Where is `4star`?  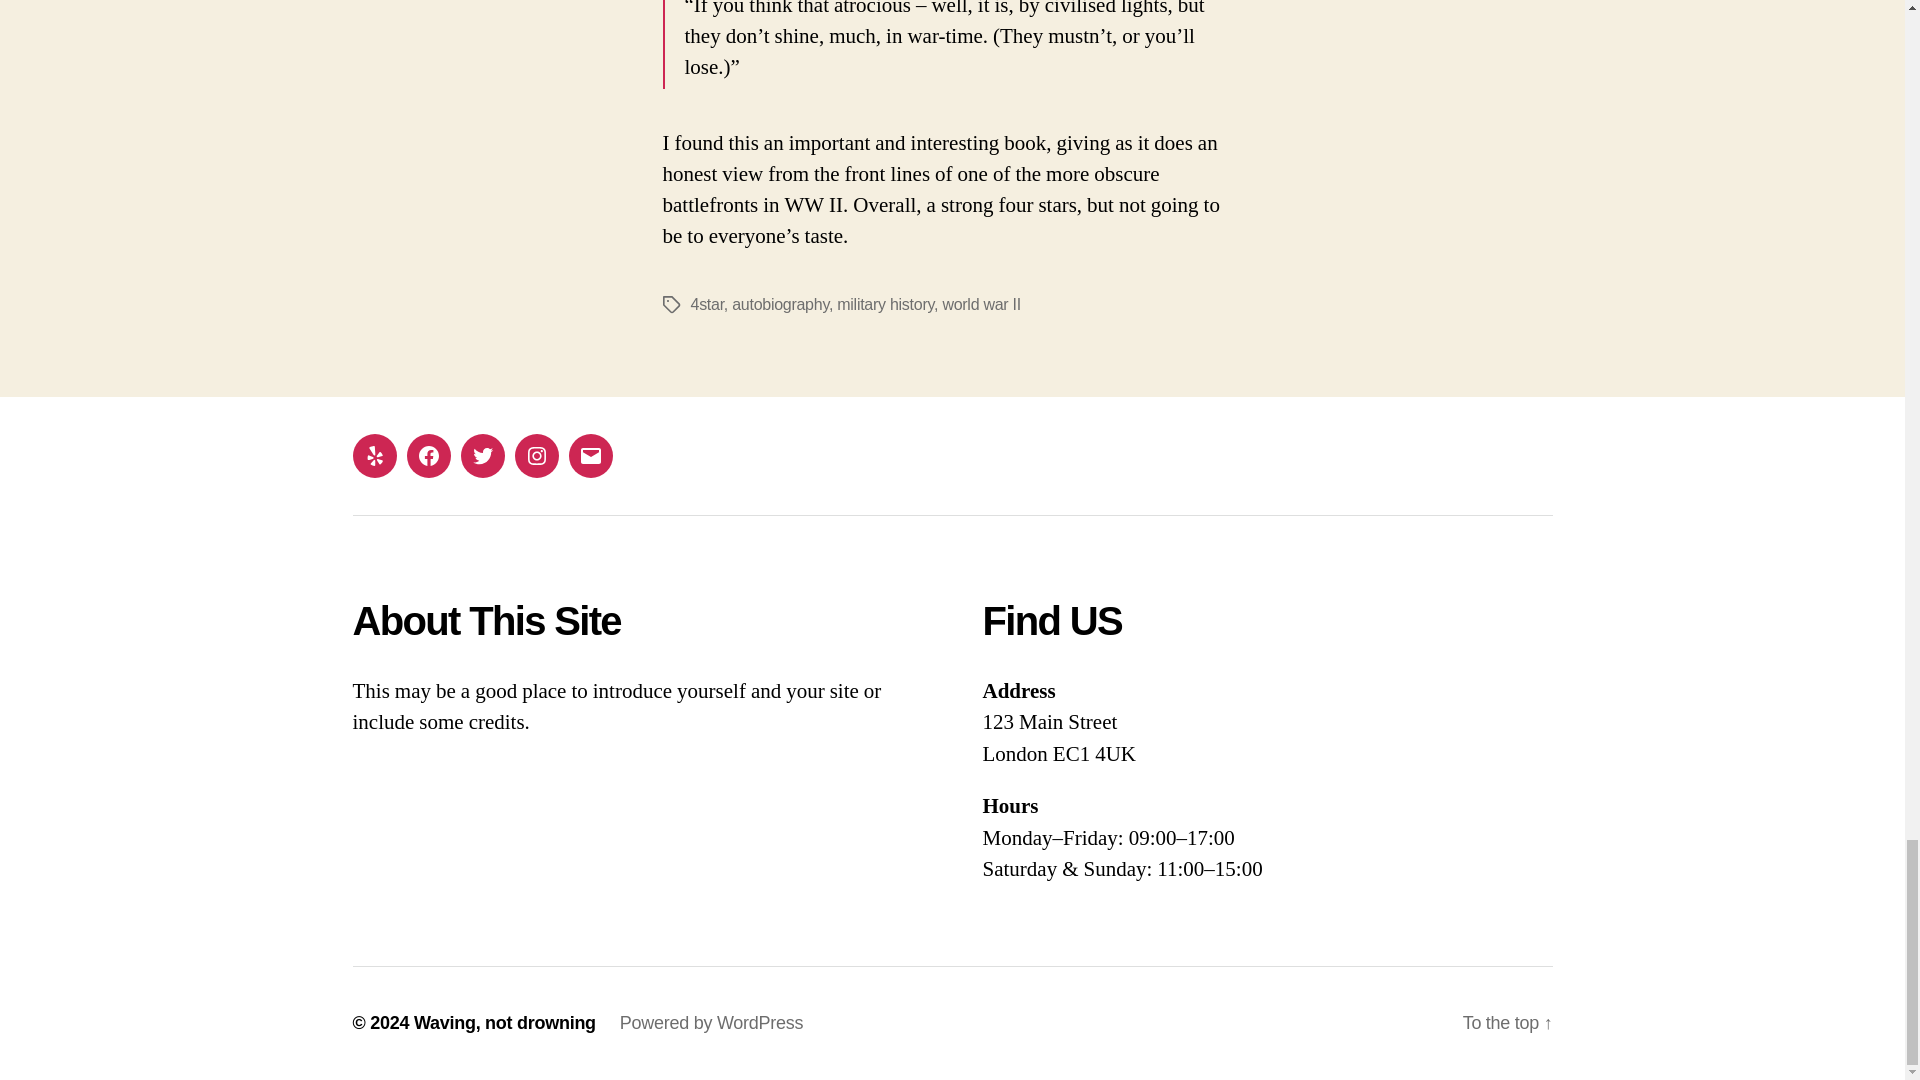 4star is located at coordinates (706, 304).